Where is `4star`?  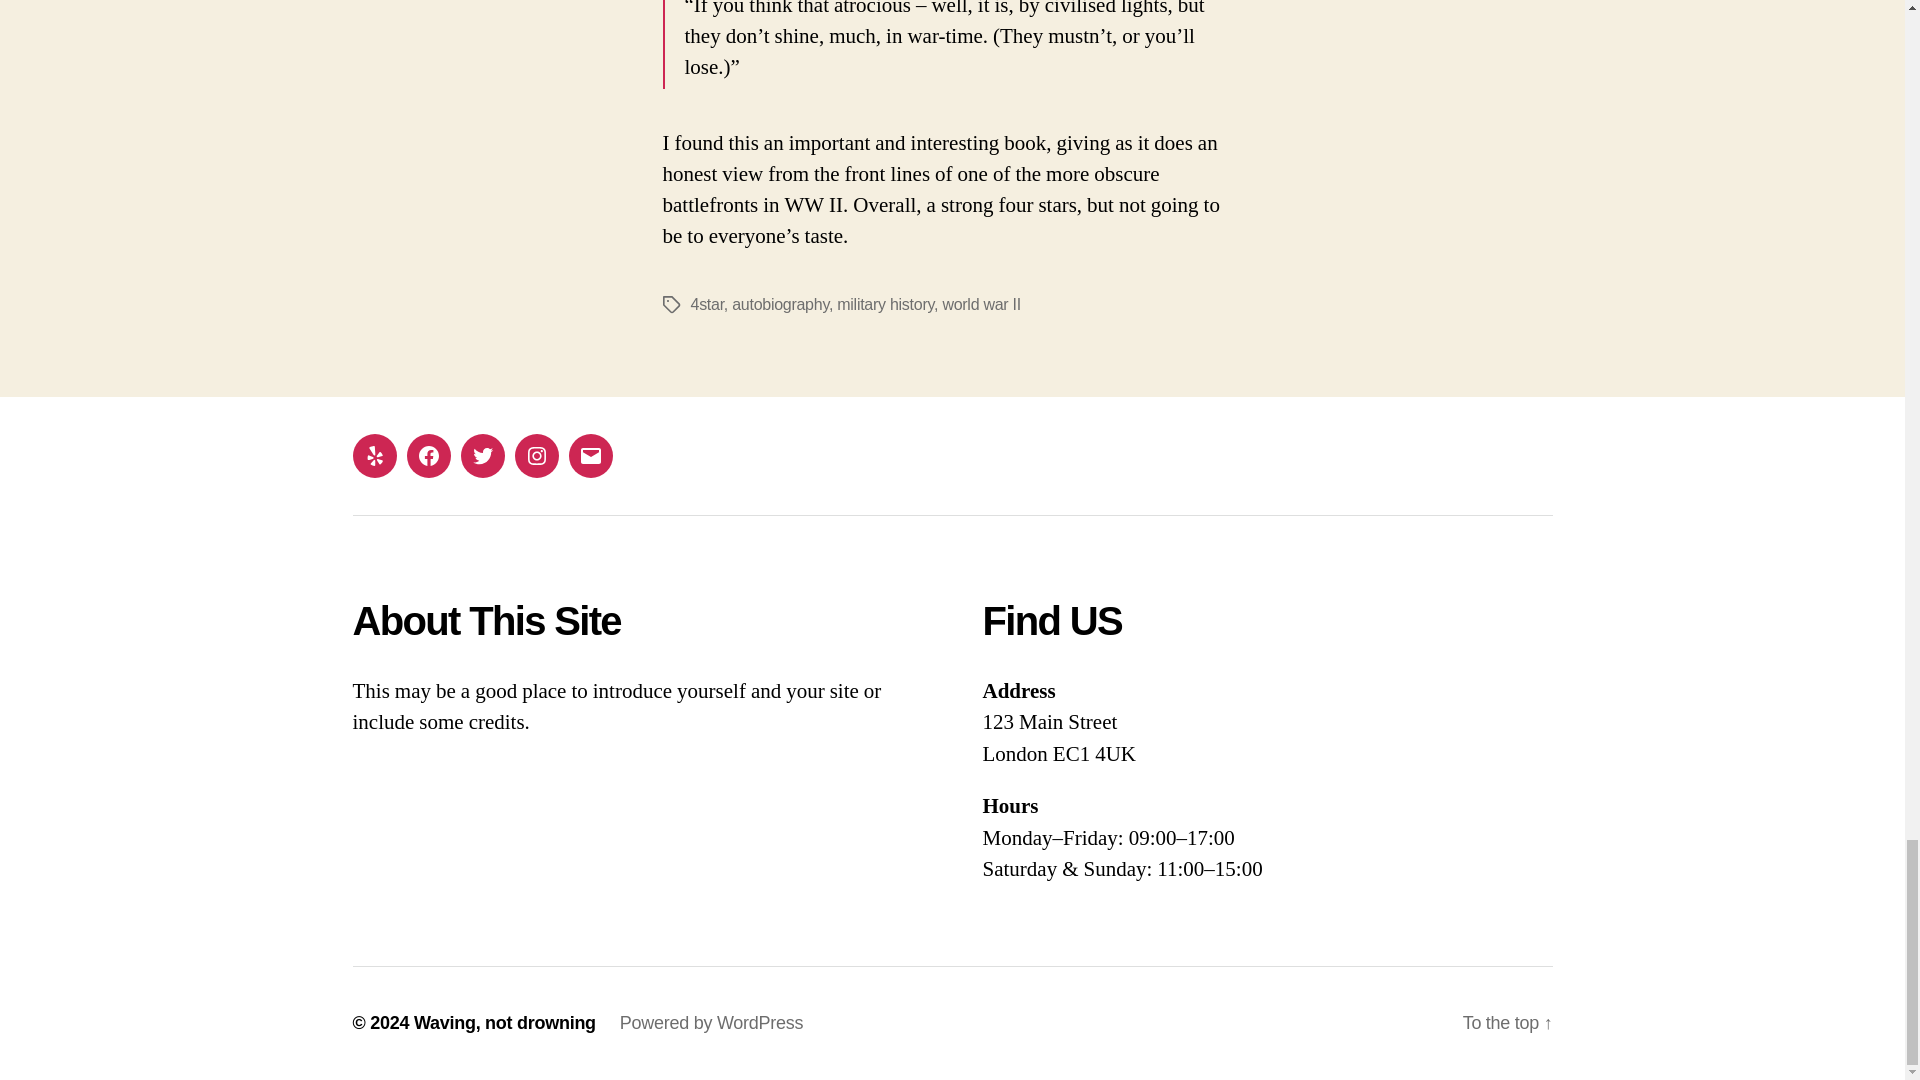 4star is located at coordinates (706, 304).